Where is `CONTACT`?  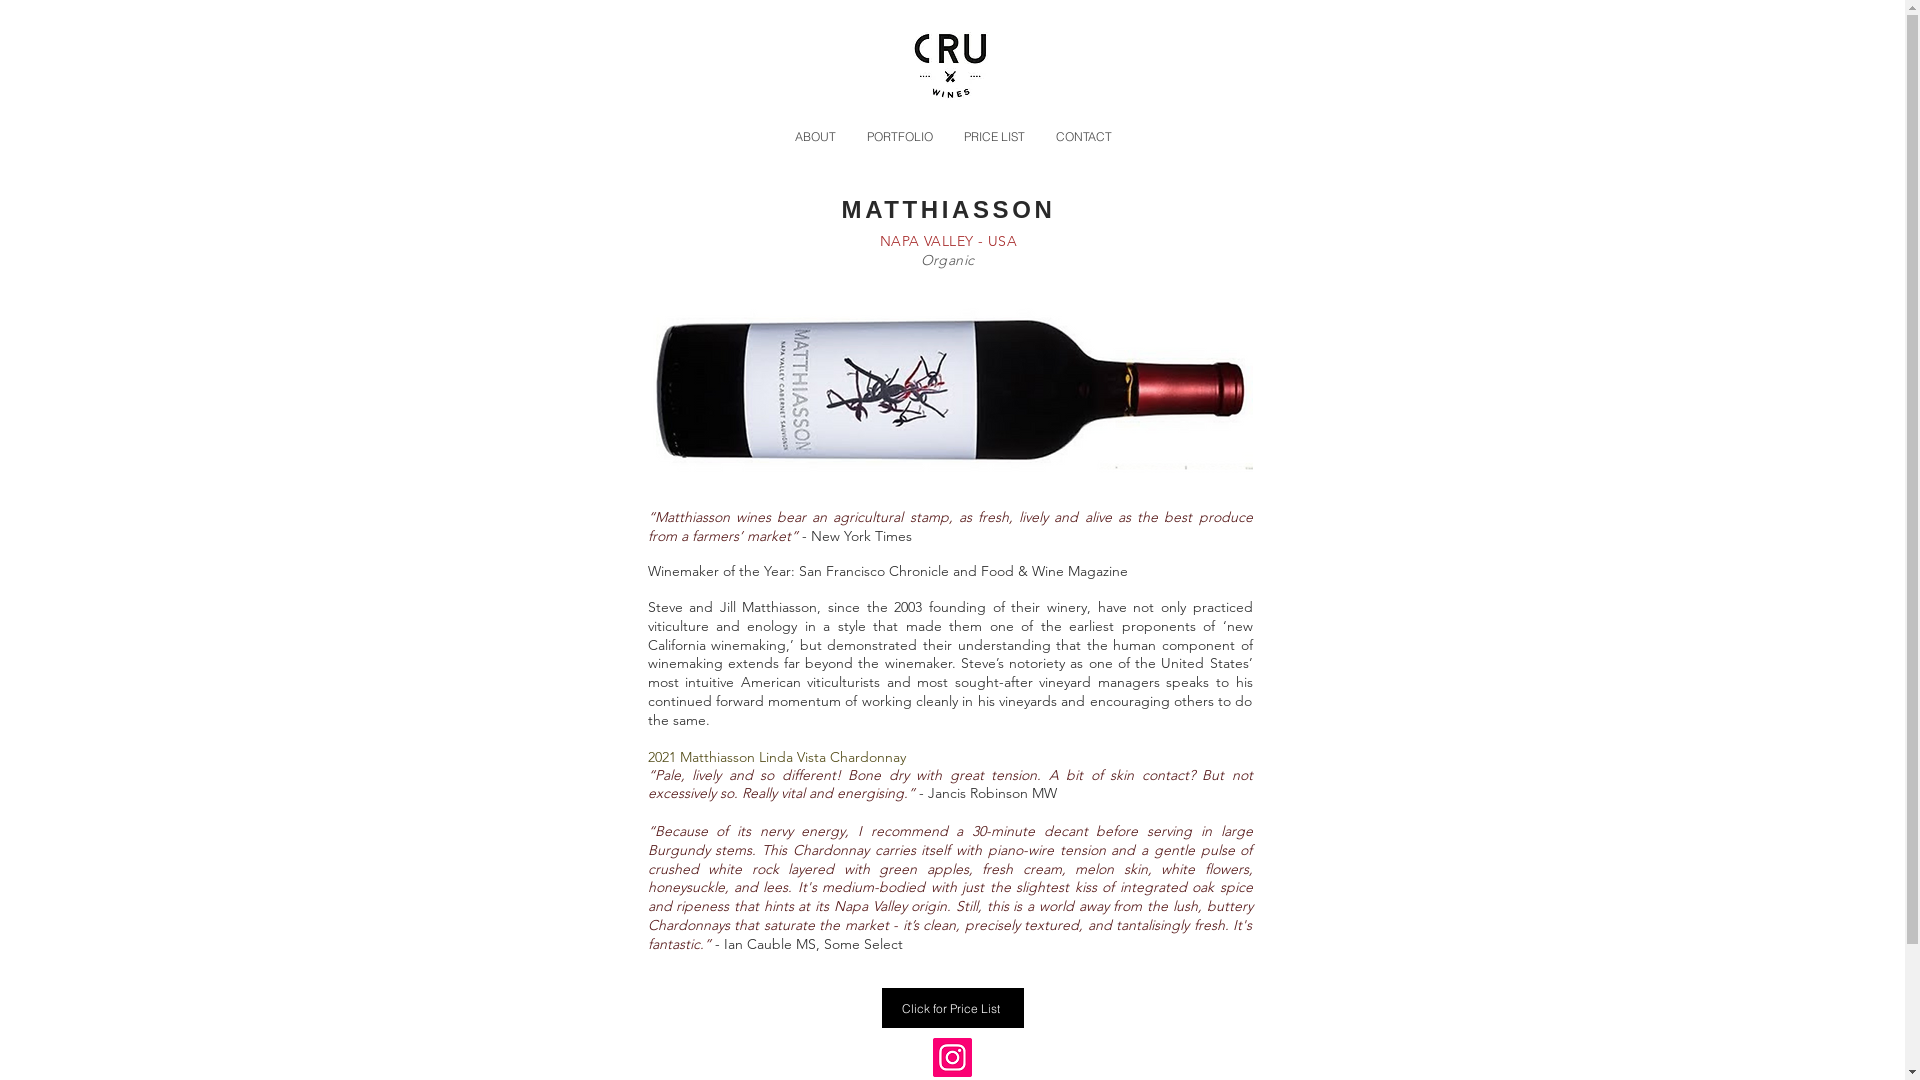
CONTACT is located at coordinates (1084, 136).